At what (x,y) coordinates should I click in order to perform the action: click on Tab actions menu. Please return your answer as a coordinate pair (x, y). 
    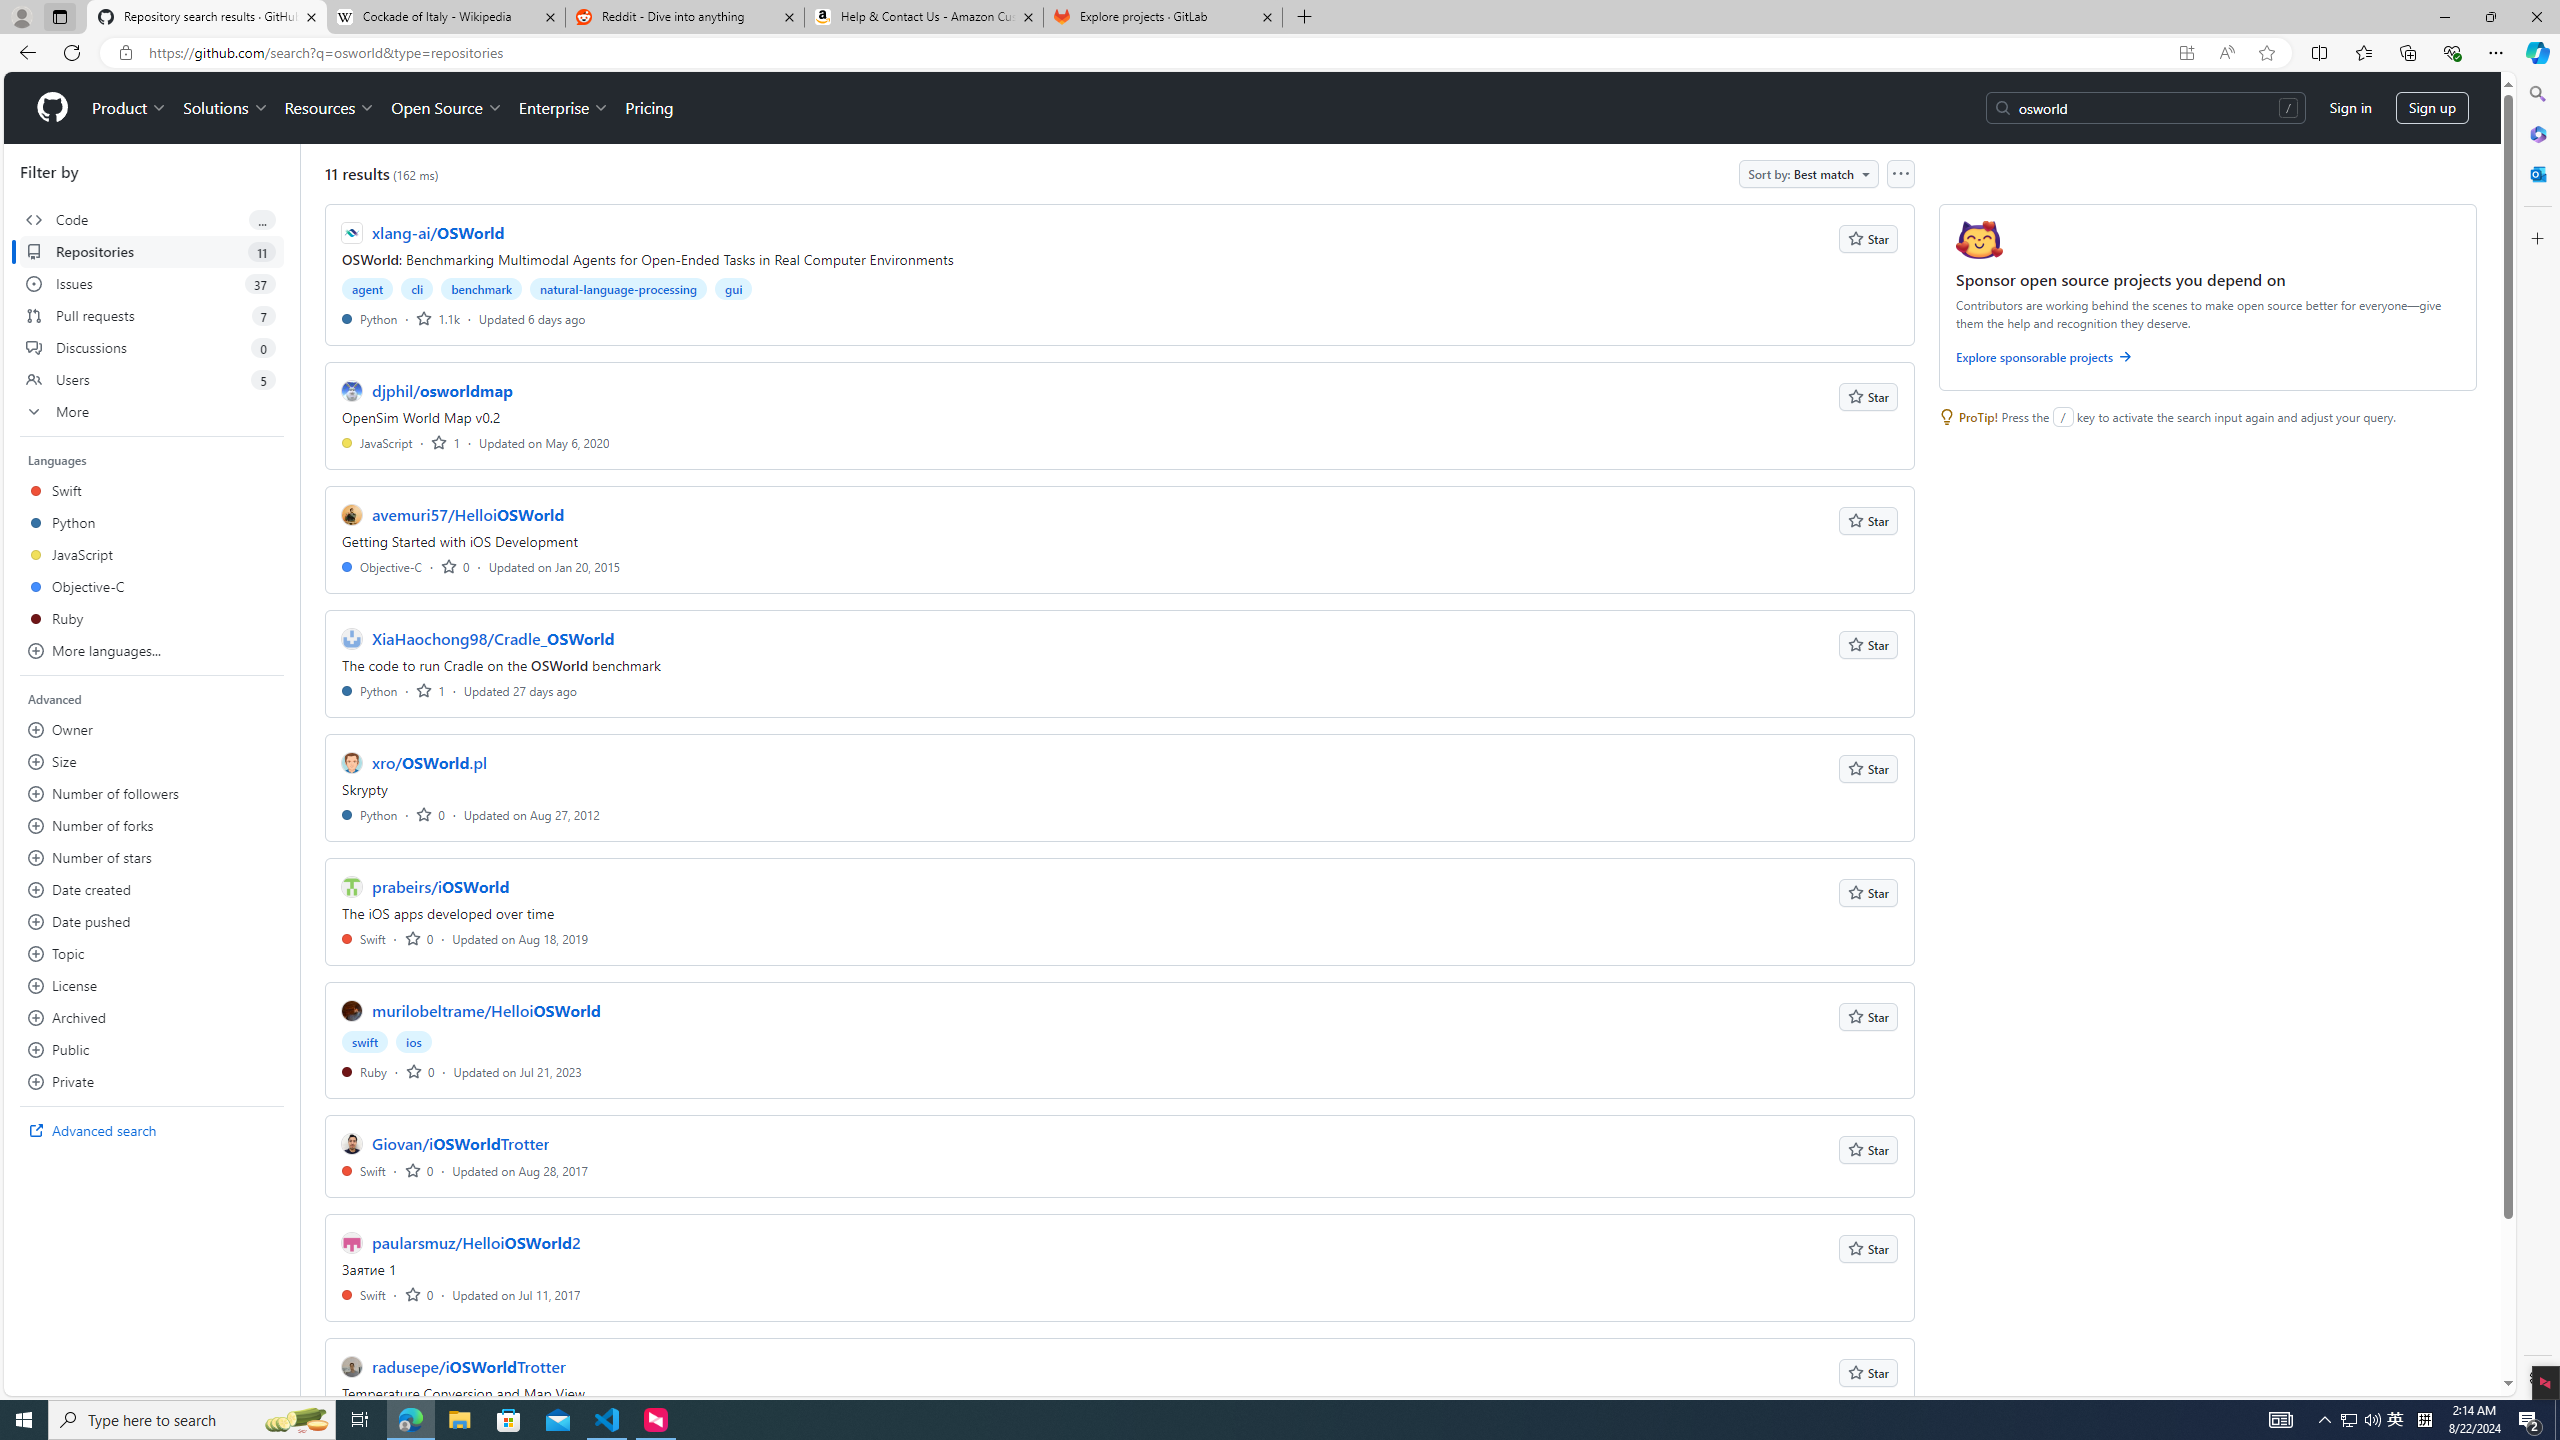
    Looking at the image, I should click on (60, 16).